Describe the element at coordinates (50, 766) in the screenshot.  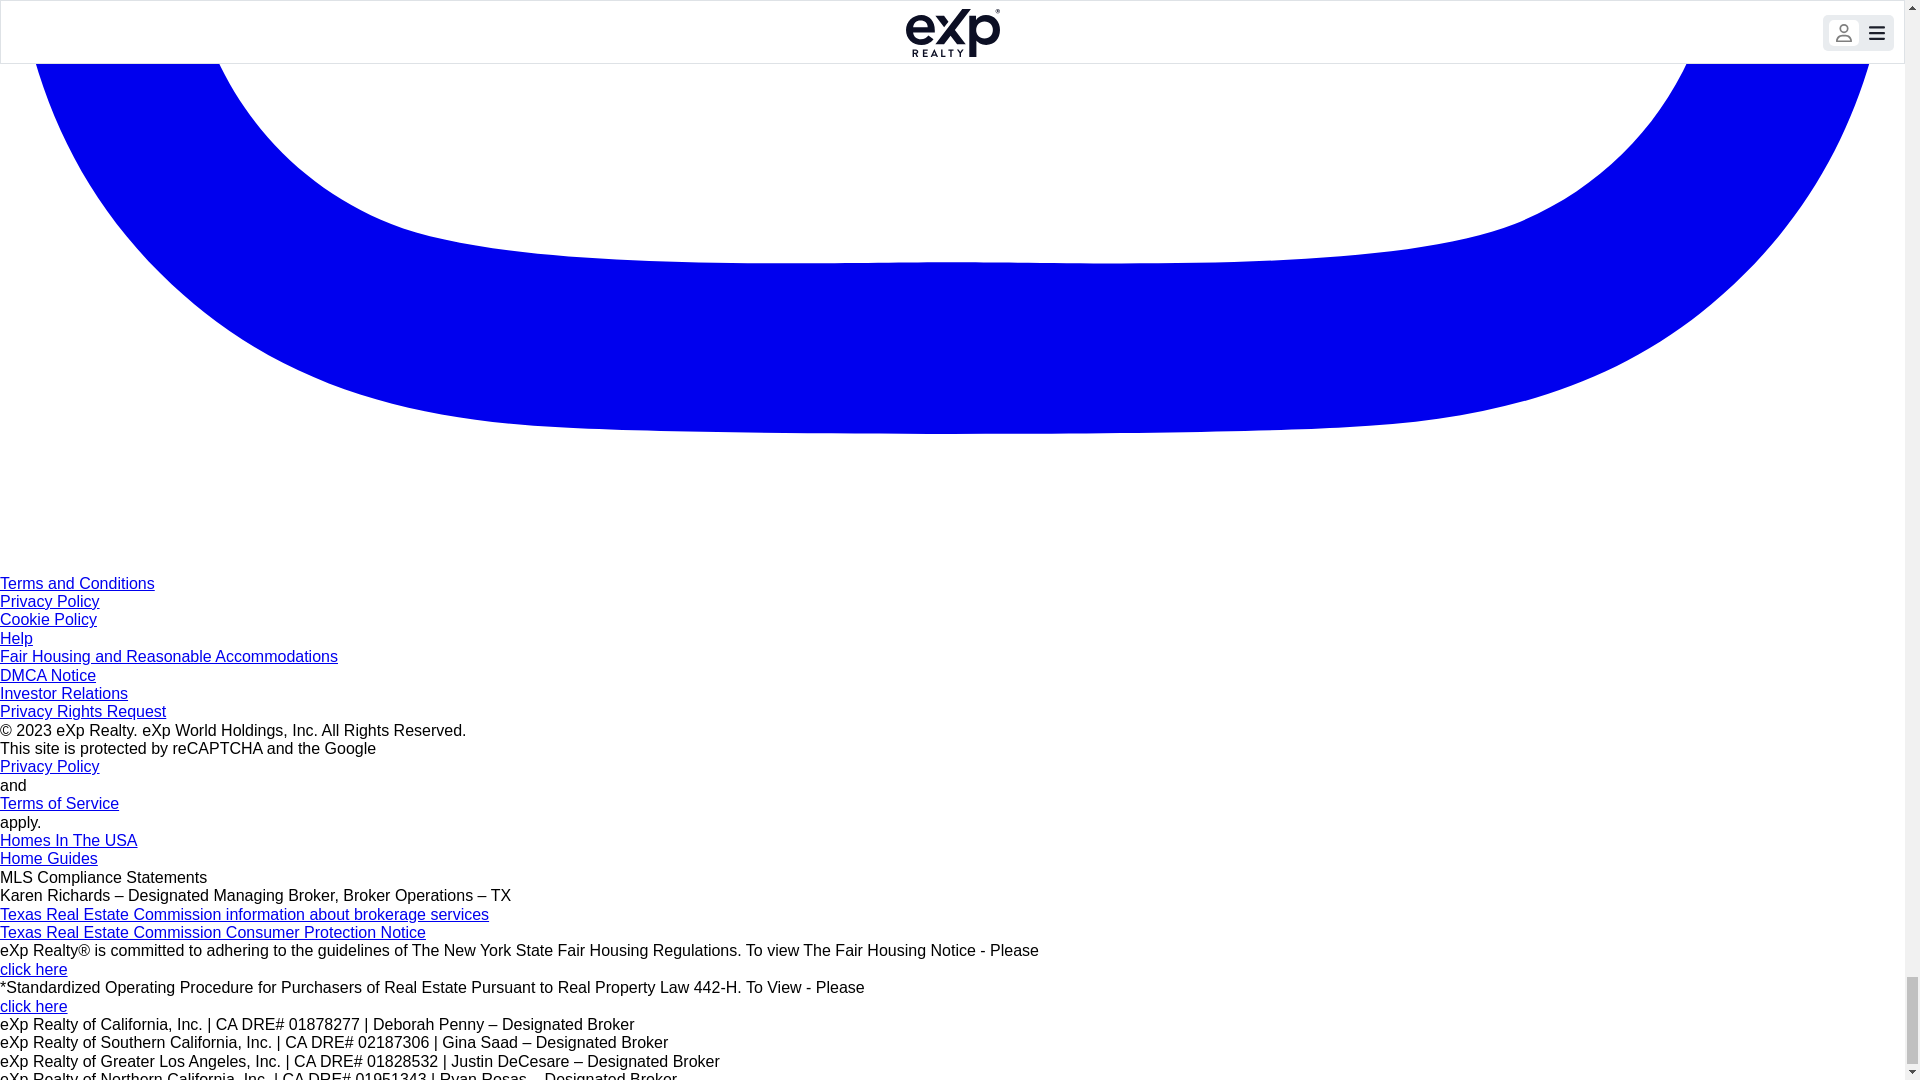
I see `Privacy Policy` at that location.